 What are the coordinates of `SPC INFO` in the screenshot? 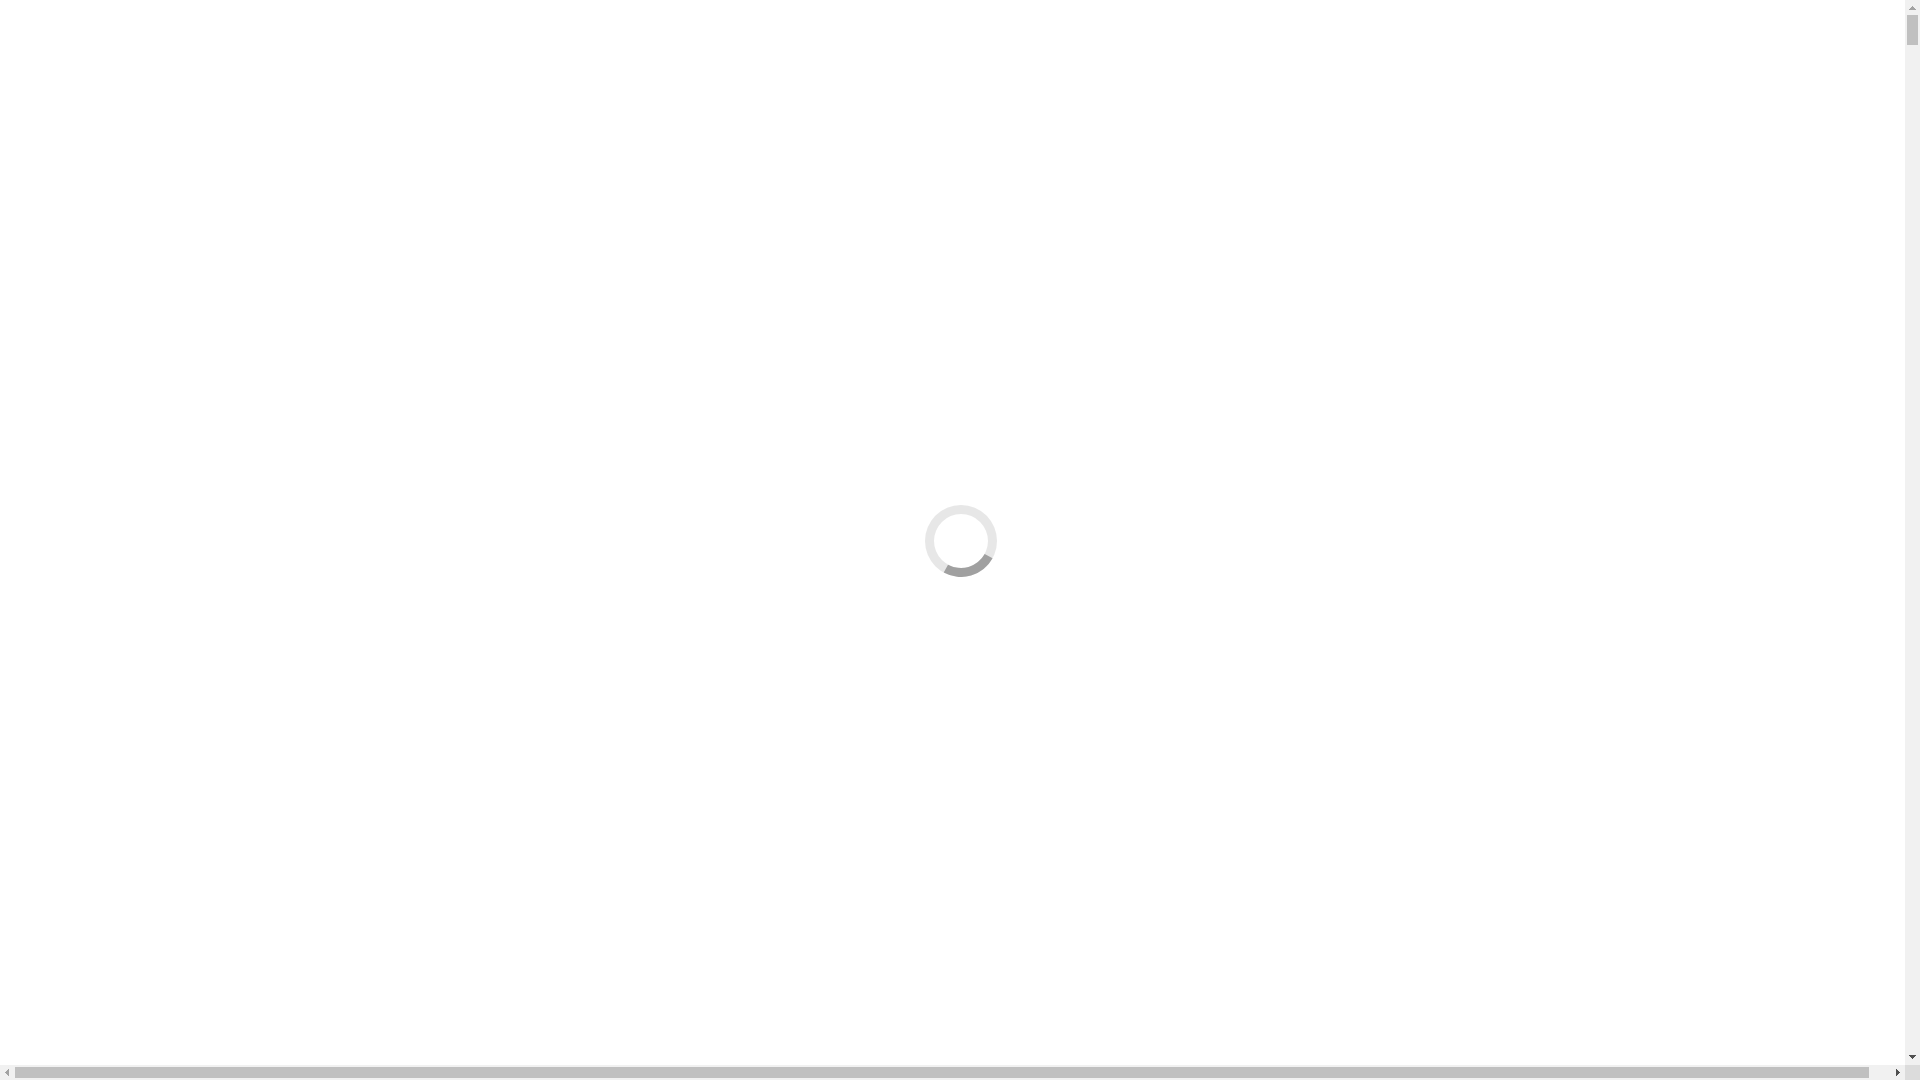 It's located at (83, 430).